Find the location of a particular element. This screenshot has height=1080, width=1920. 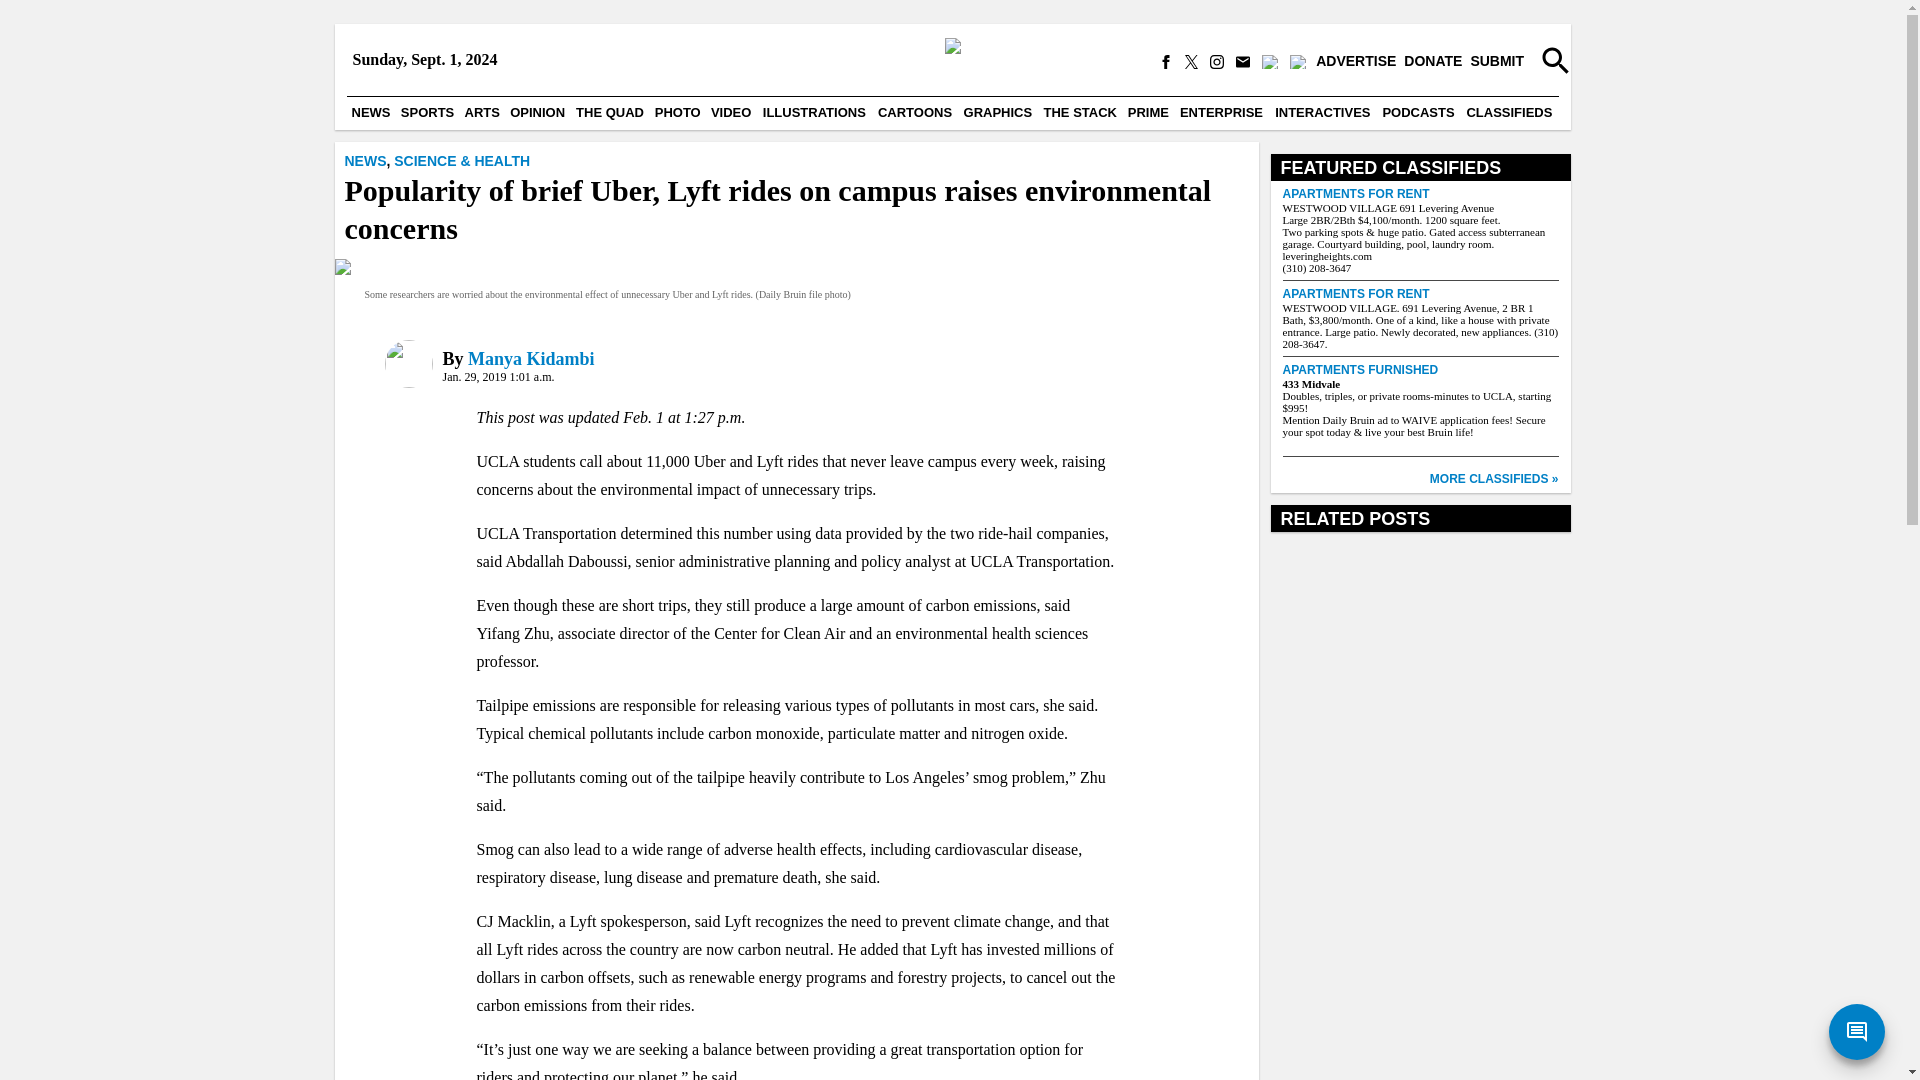

INTERACTIVES is located at coordinates (1322, 112).